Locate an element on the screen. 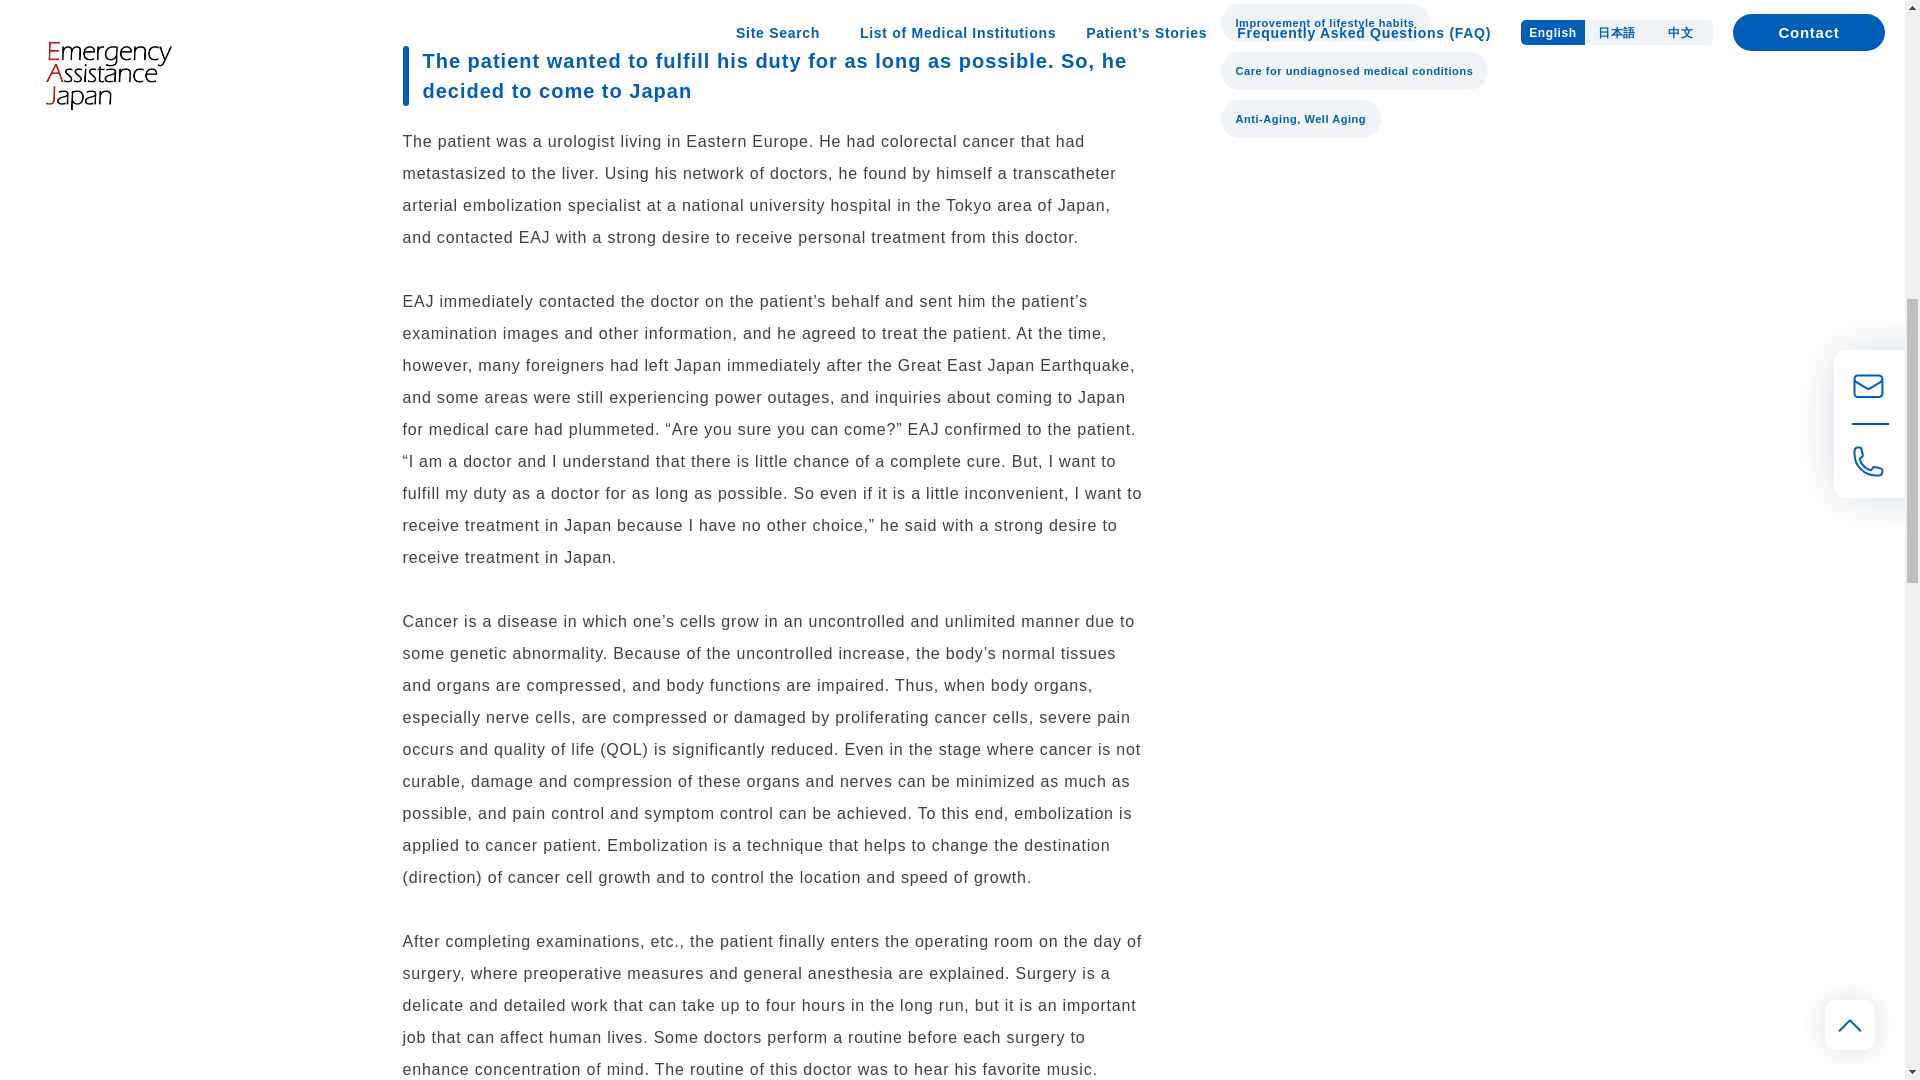 This screenshot has height=1080, width=1920. Care for undiagnosed medical conditions is located at coordinates (1354, 70).